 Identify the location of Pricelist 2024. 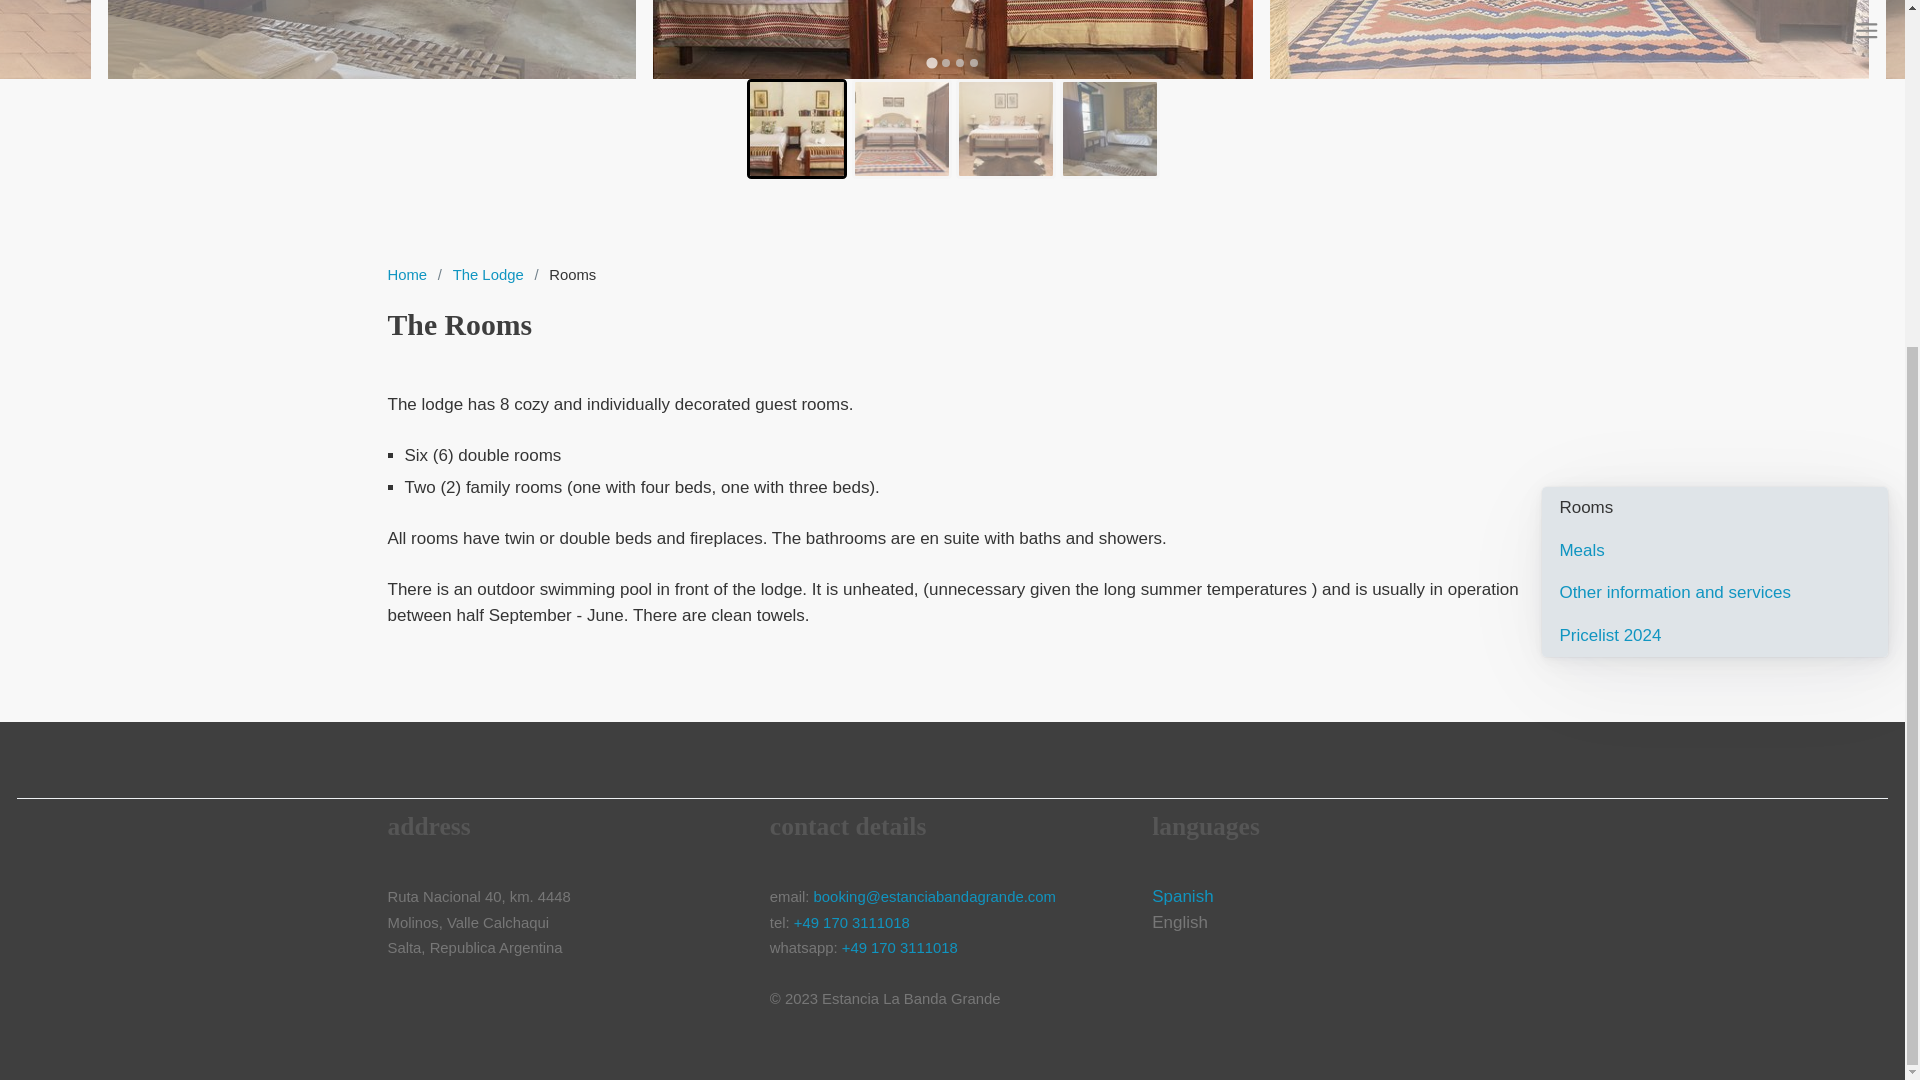
(1724, 635).